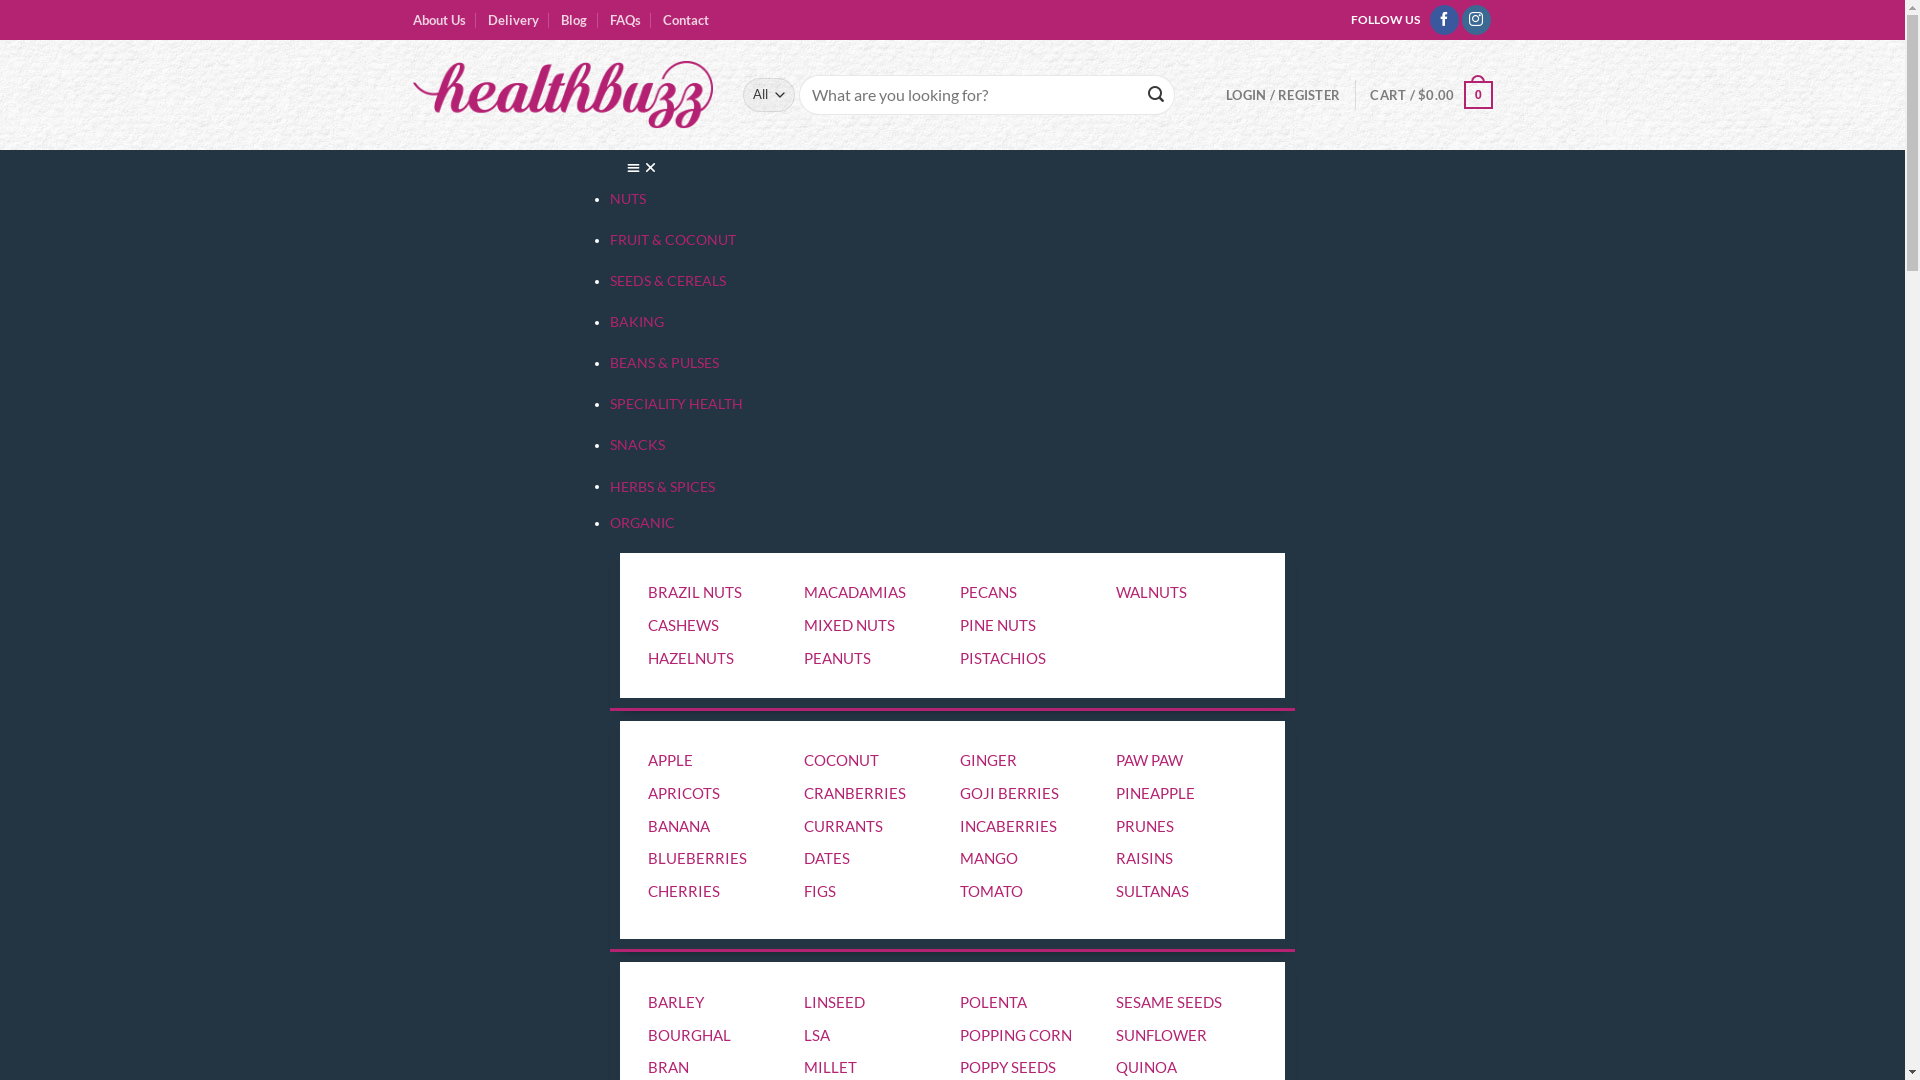 This screenshot has width=1920, height=1080. What do you see at coordinates (1010, 793) in the screenshot?
I see `GOJI BERRIES` at bounding box center [1010, 793].